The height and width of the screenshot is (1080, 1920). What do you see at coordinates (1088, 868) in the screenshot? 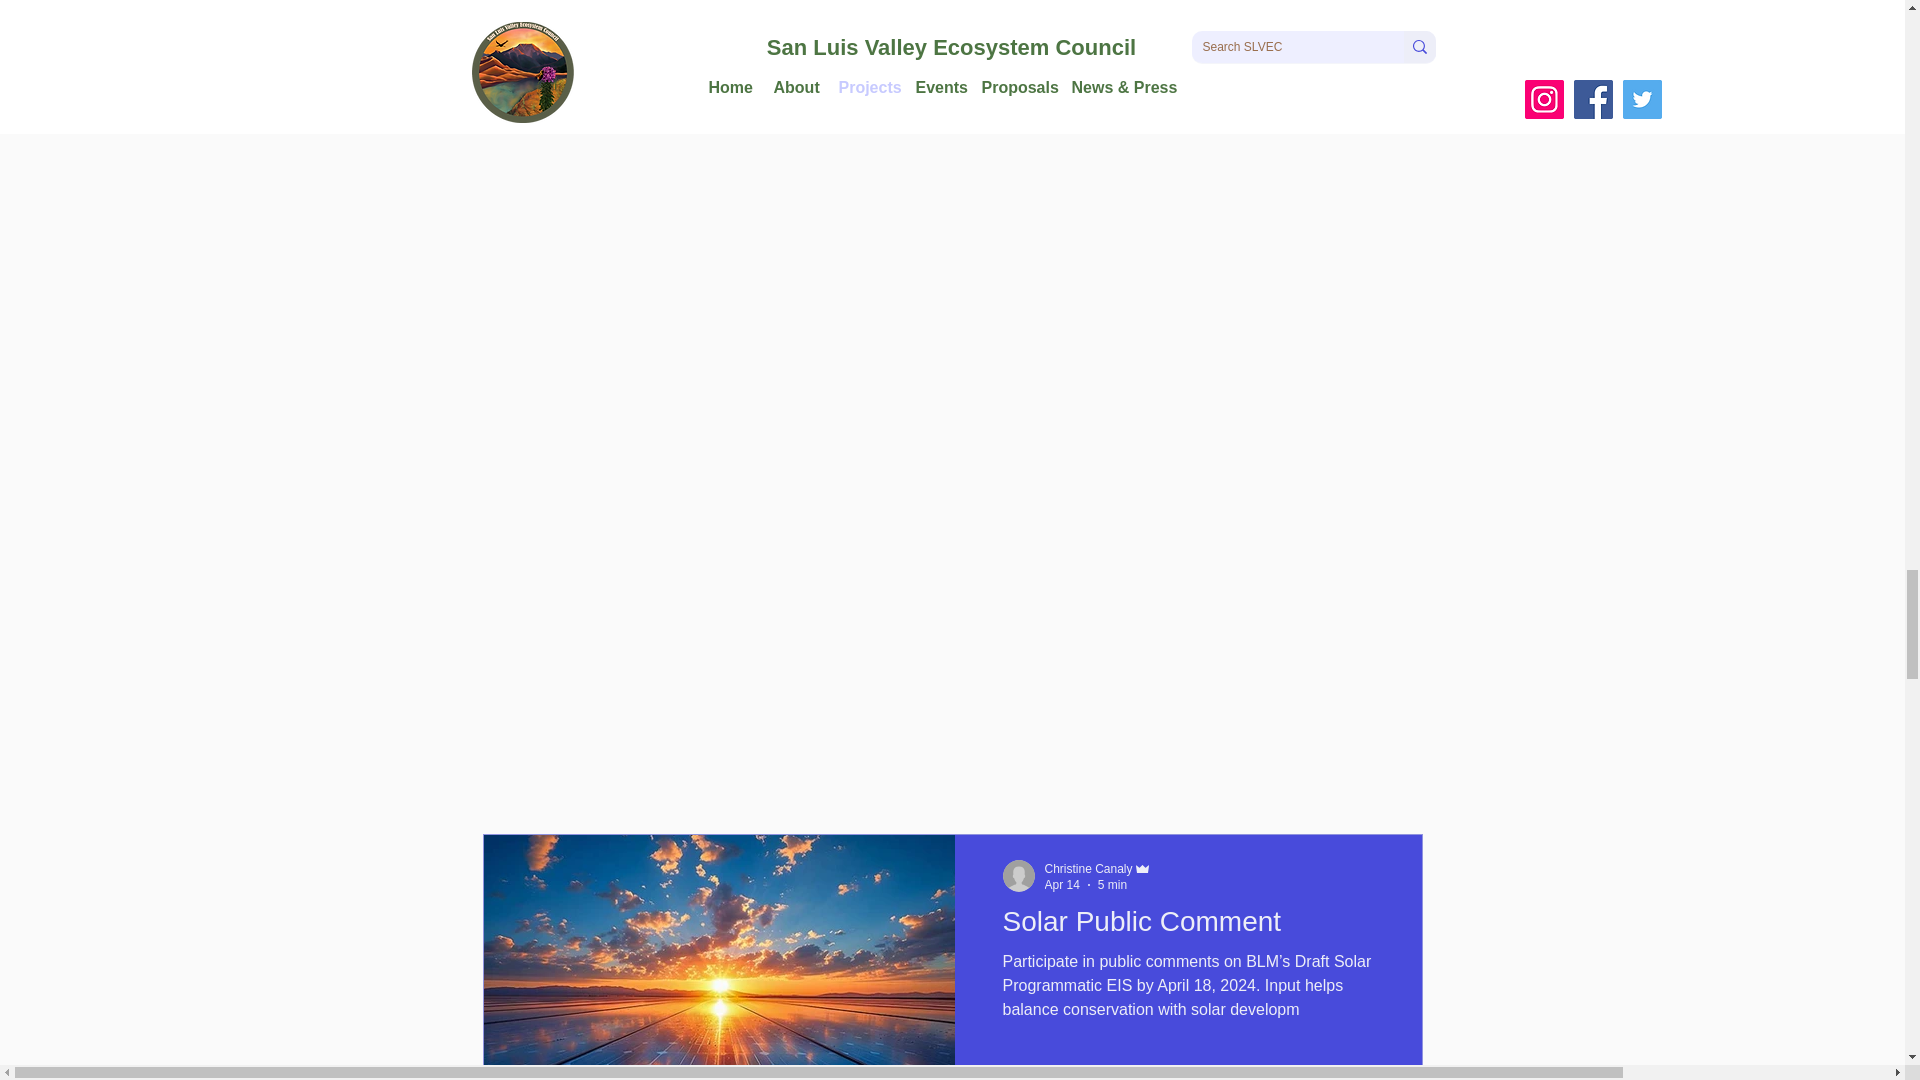
I see `Christine Canaly` at bounding box center [1088, 868].